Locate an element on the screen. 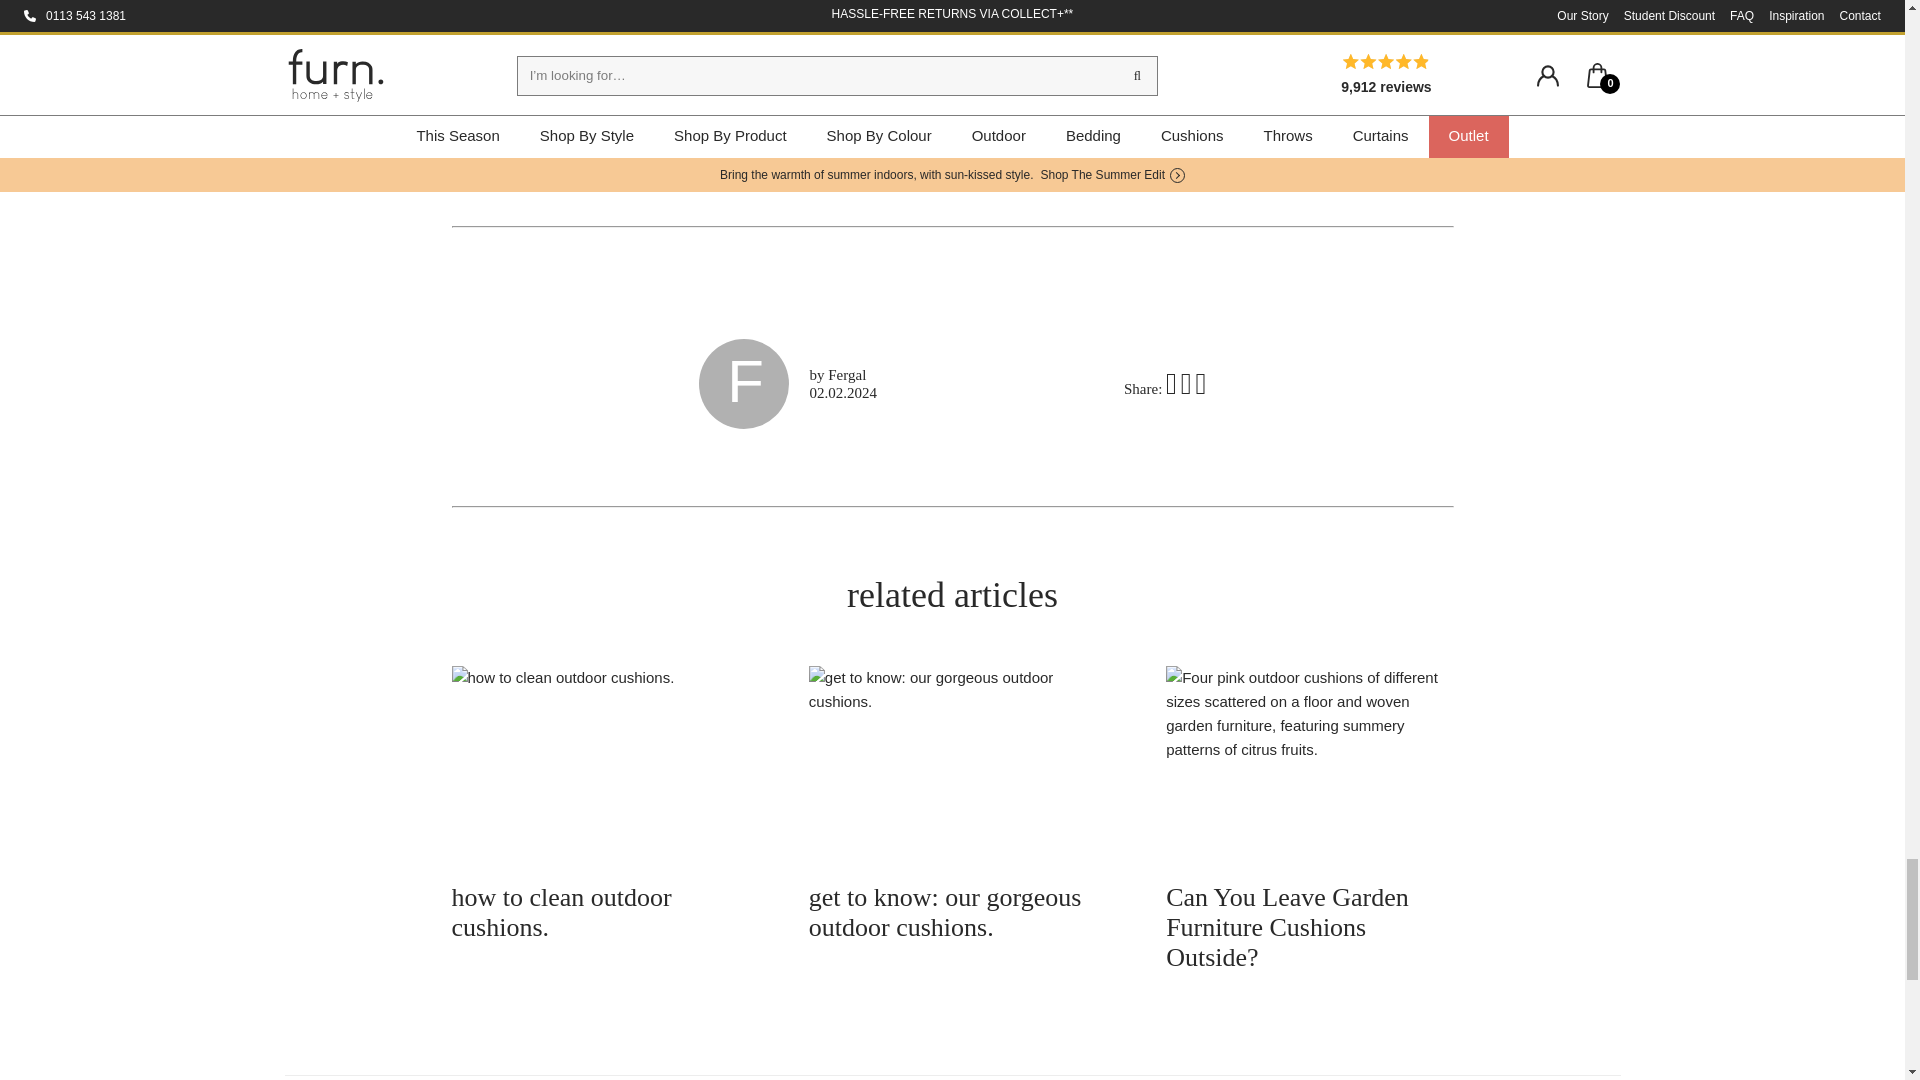 The image size is (1920, 1080). Minton Tiles Outdoor Cushion Saffron is located at coordinates (783, 24).